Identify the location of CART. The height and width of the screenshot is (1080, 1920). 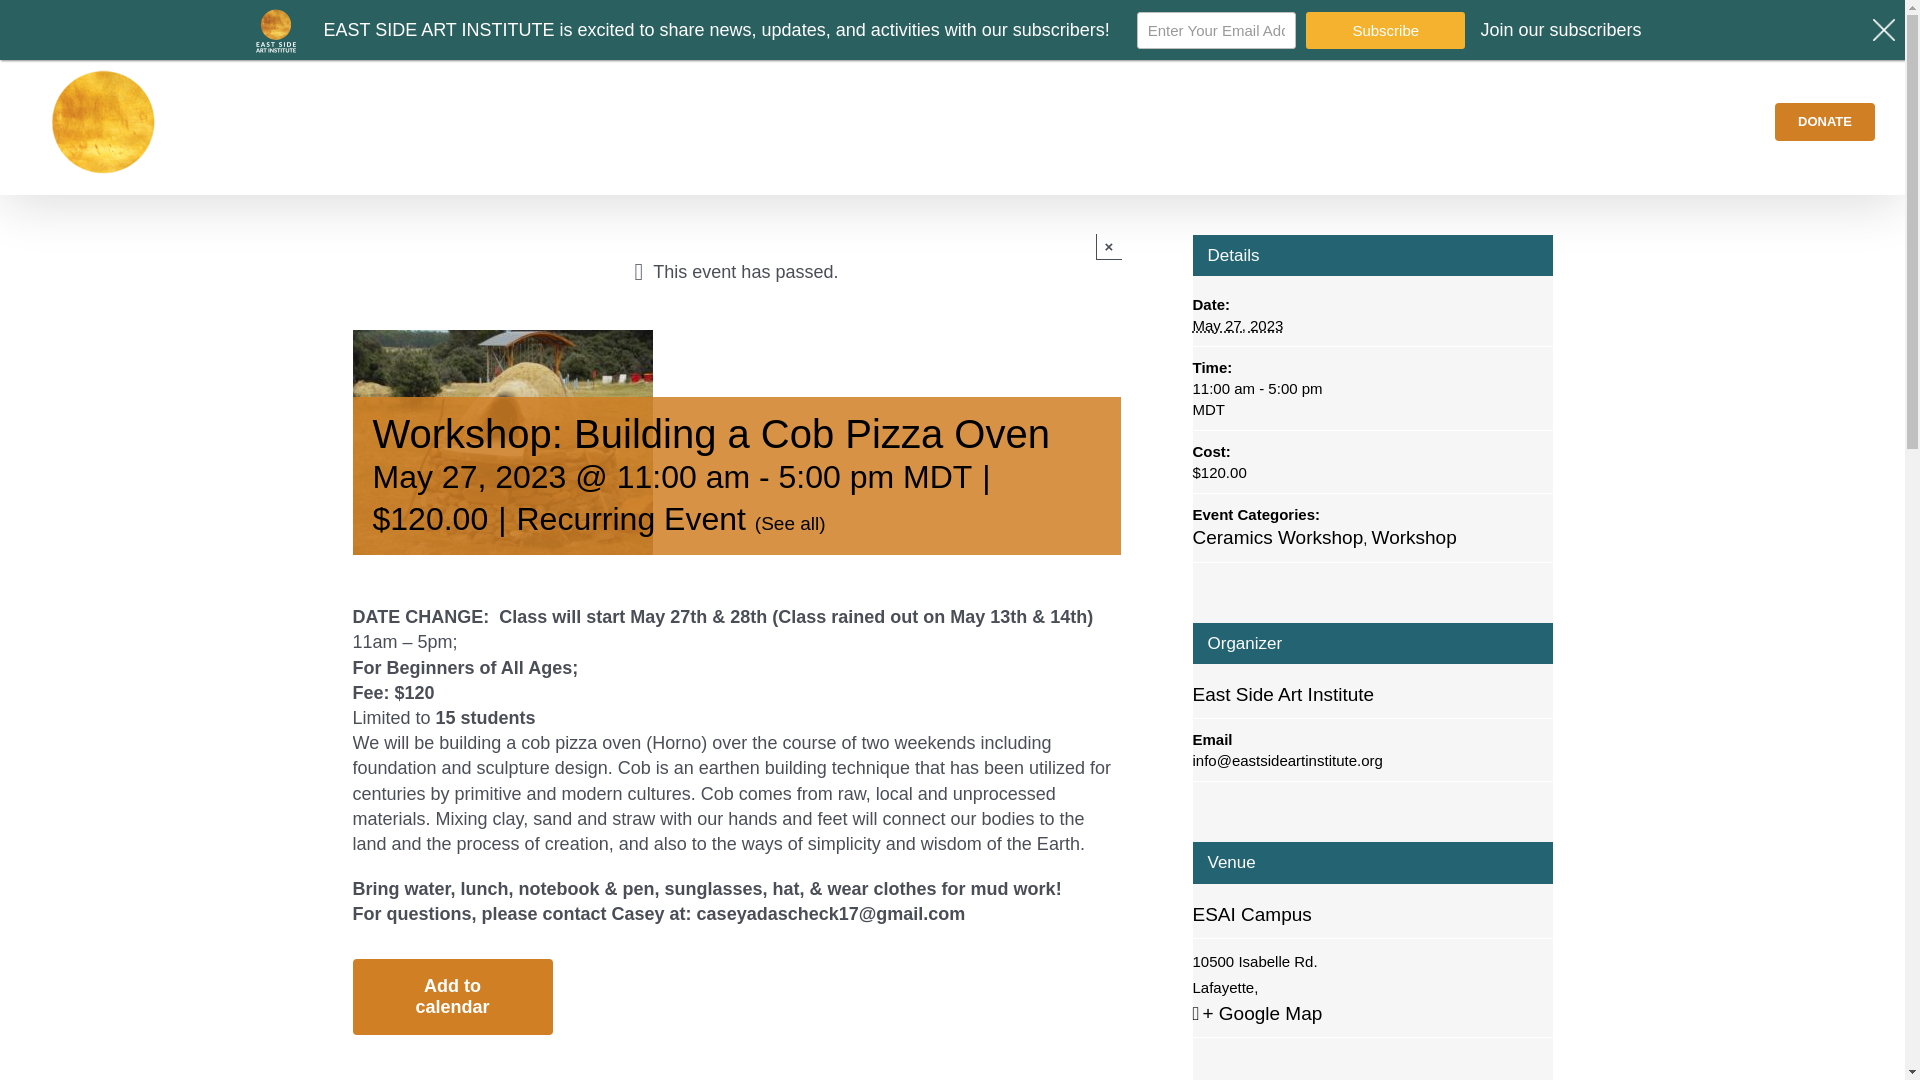
(1783, 24).